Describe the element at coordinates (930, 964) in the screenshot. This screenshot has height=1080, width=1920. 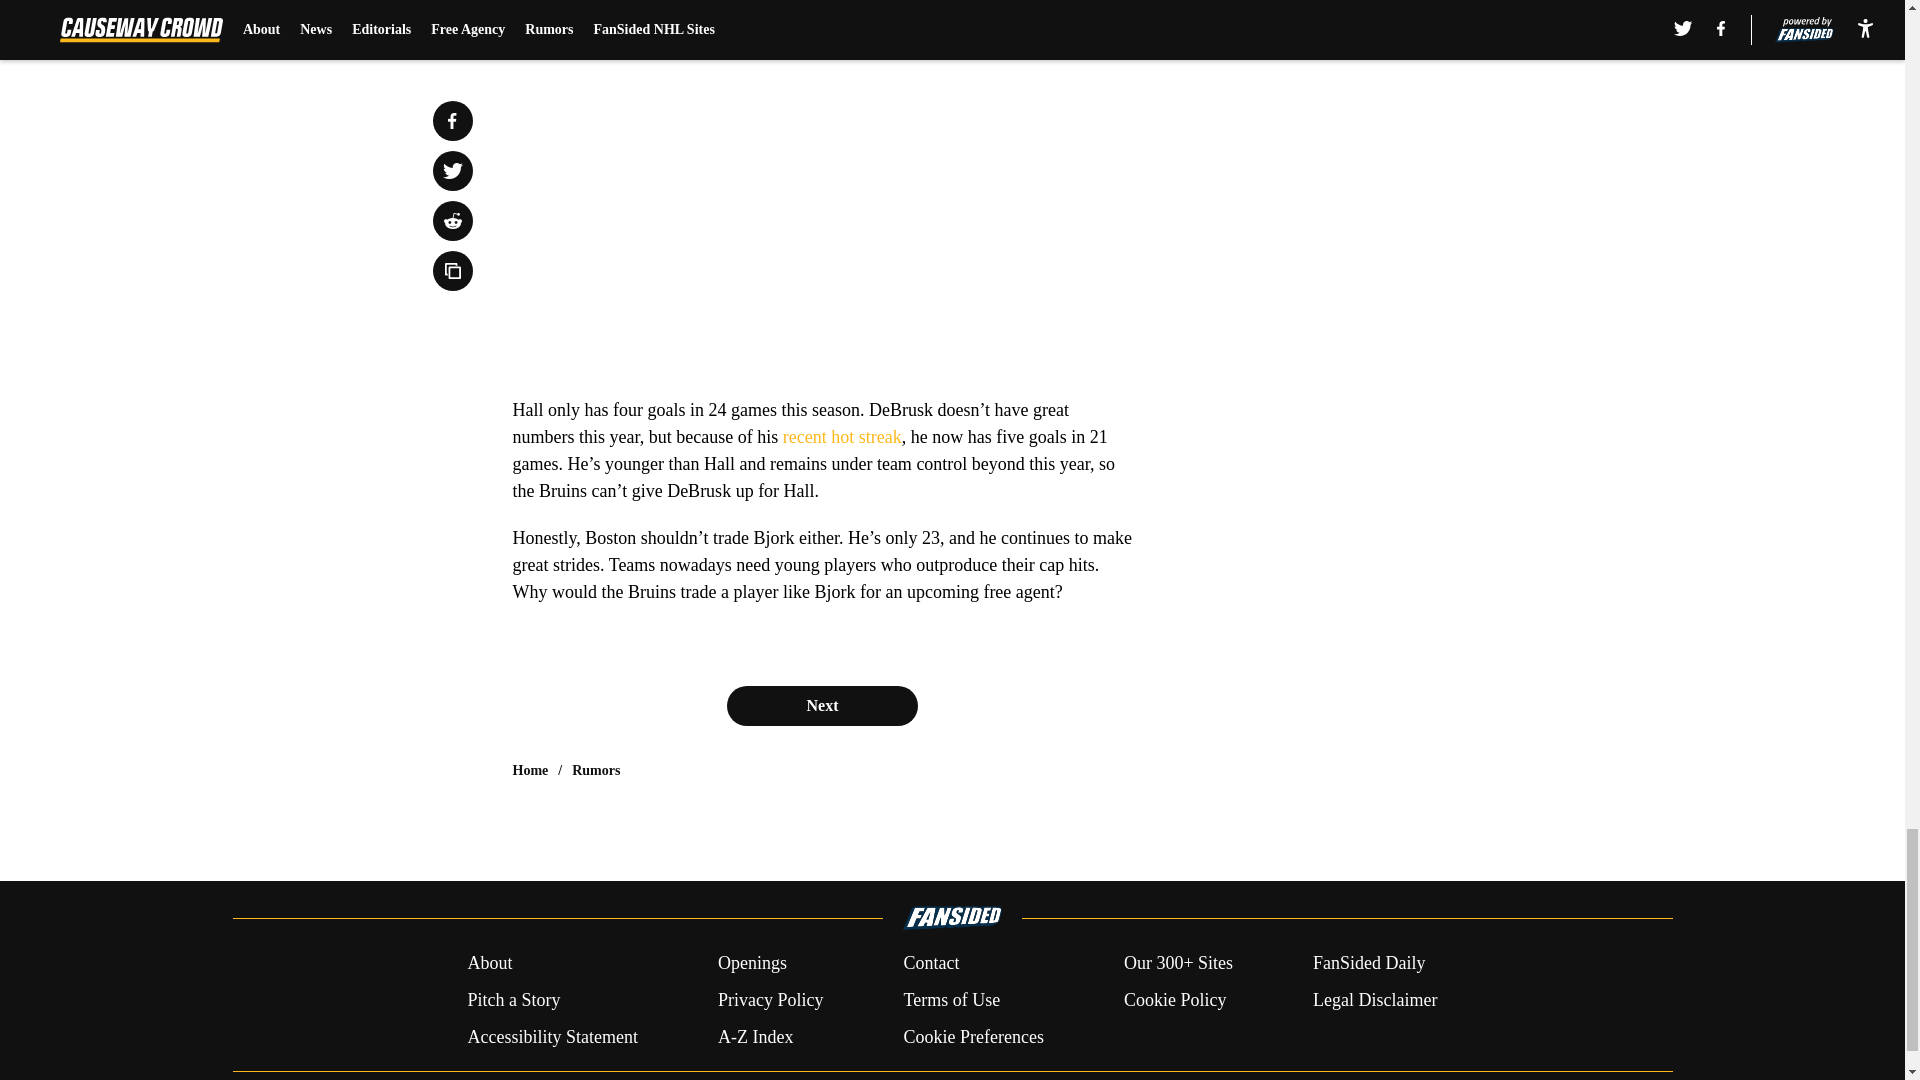
I see `Contact` at that location.